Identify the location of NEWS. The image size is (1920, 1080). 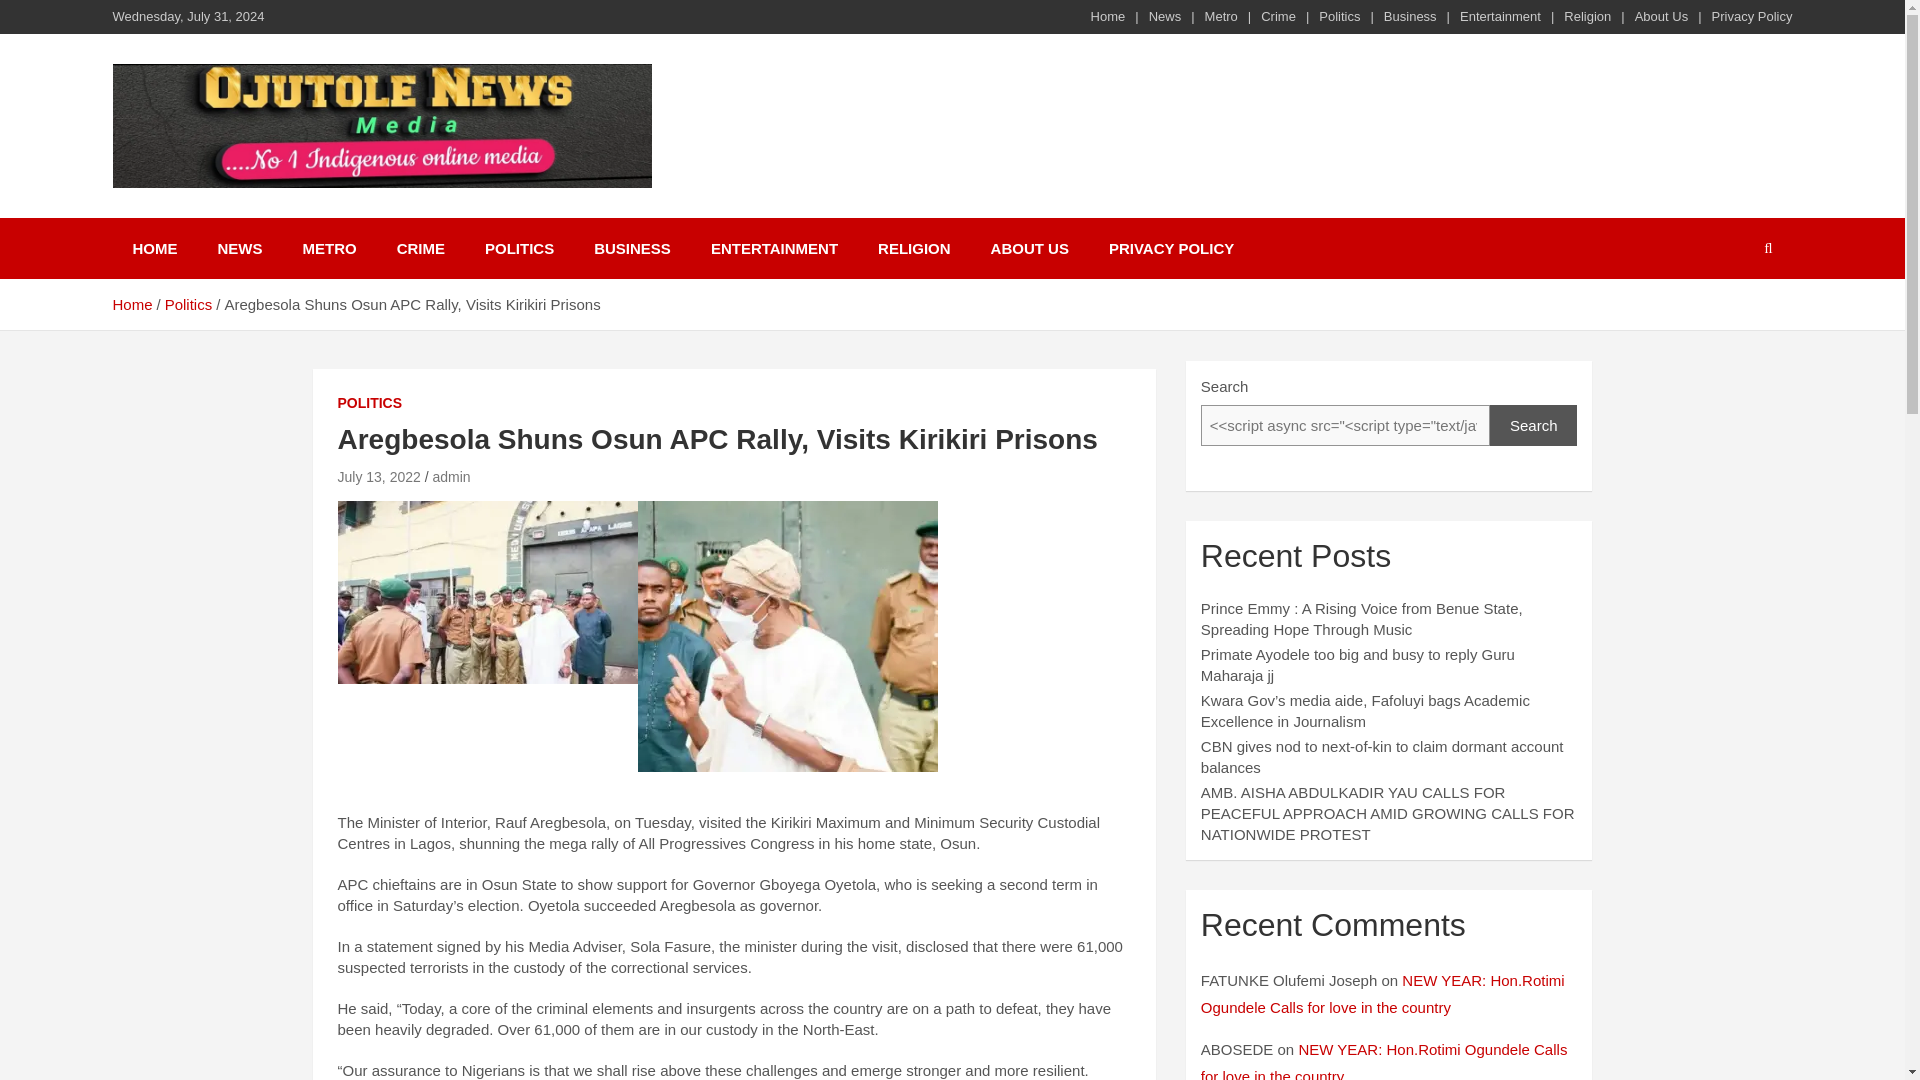
(240, 248).